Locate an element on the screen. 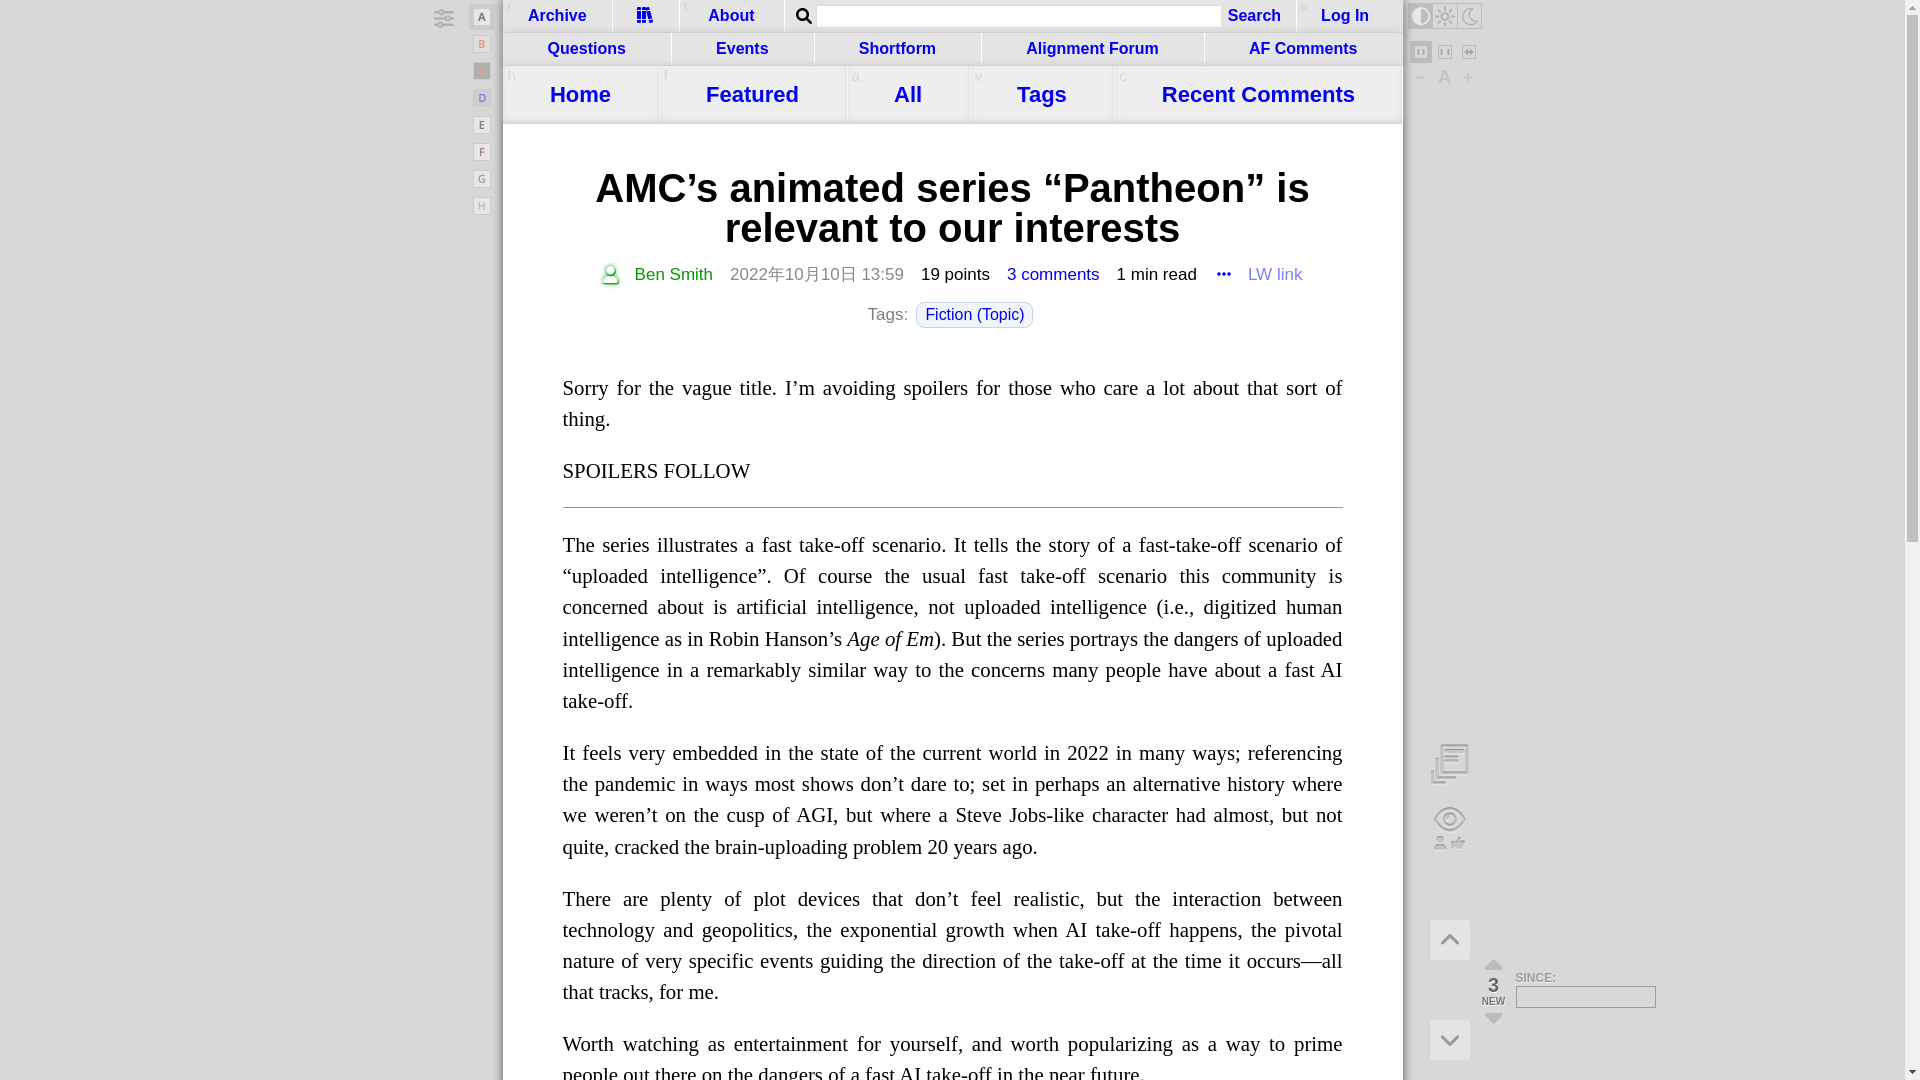 This screenshot has height=1080, width=1920. About is located at coordinates (731, 16).